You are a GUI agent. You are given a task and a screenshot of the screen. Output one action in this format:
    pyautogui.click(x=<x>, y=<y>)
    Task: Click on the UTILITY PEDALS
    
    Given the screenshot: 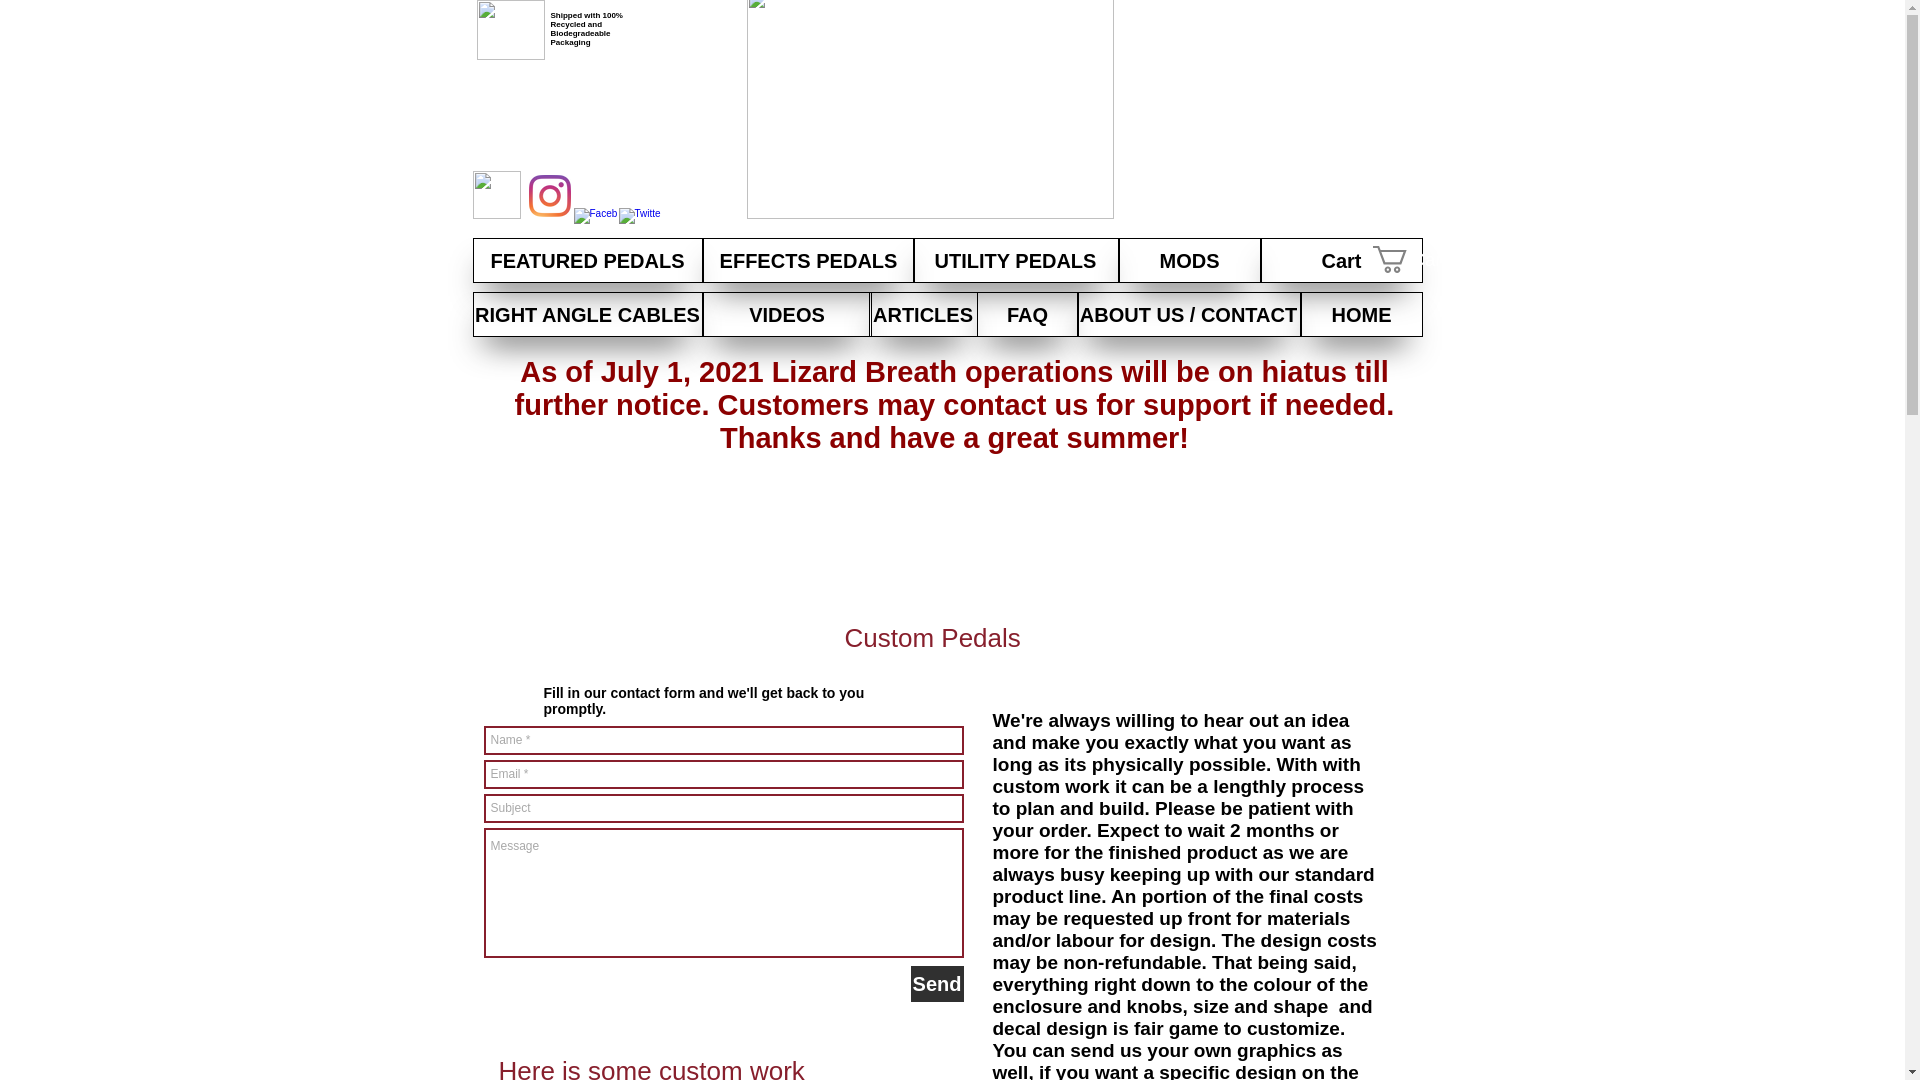 What is the action you would take?
    pyautogui.click(x=1014, y=260)
    